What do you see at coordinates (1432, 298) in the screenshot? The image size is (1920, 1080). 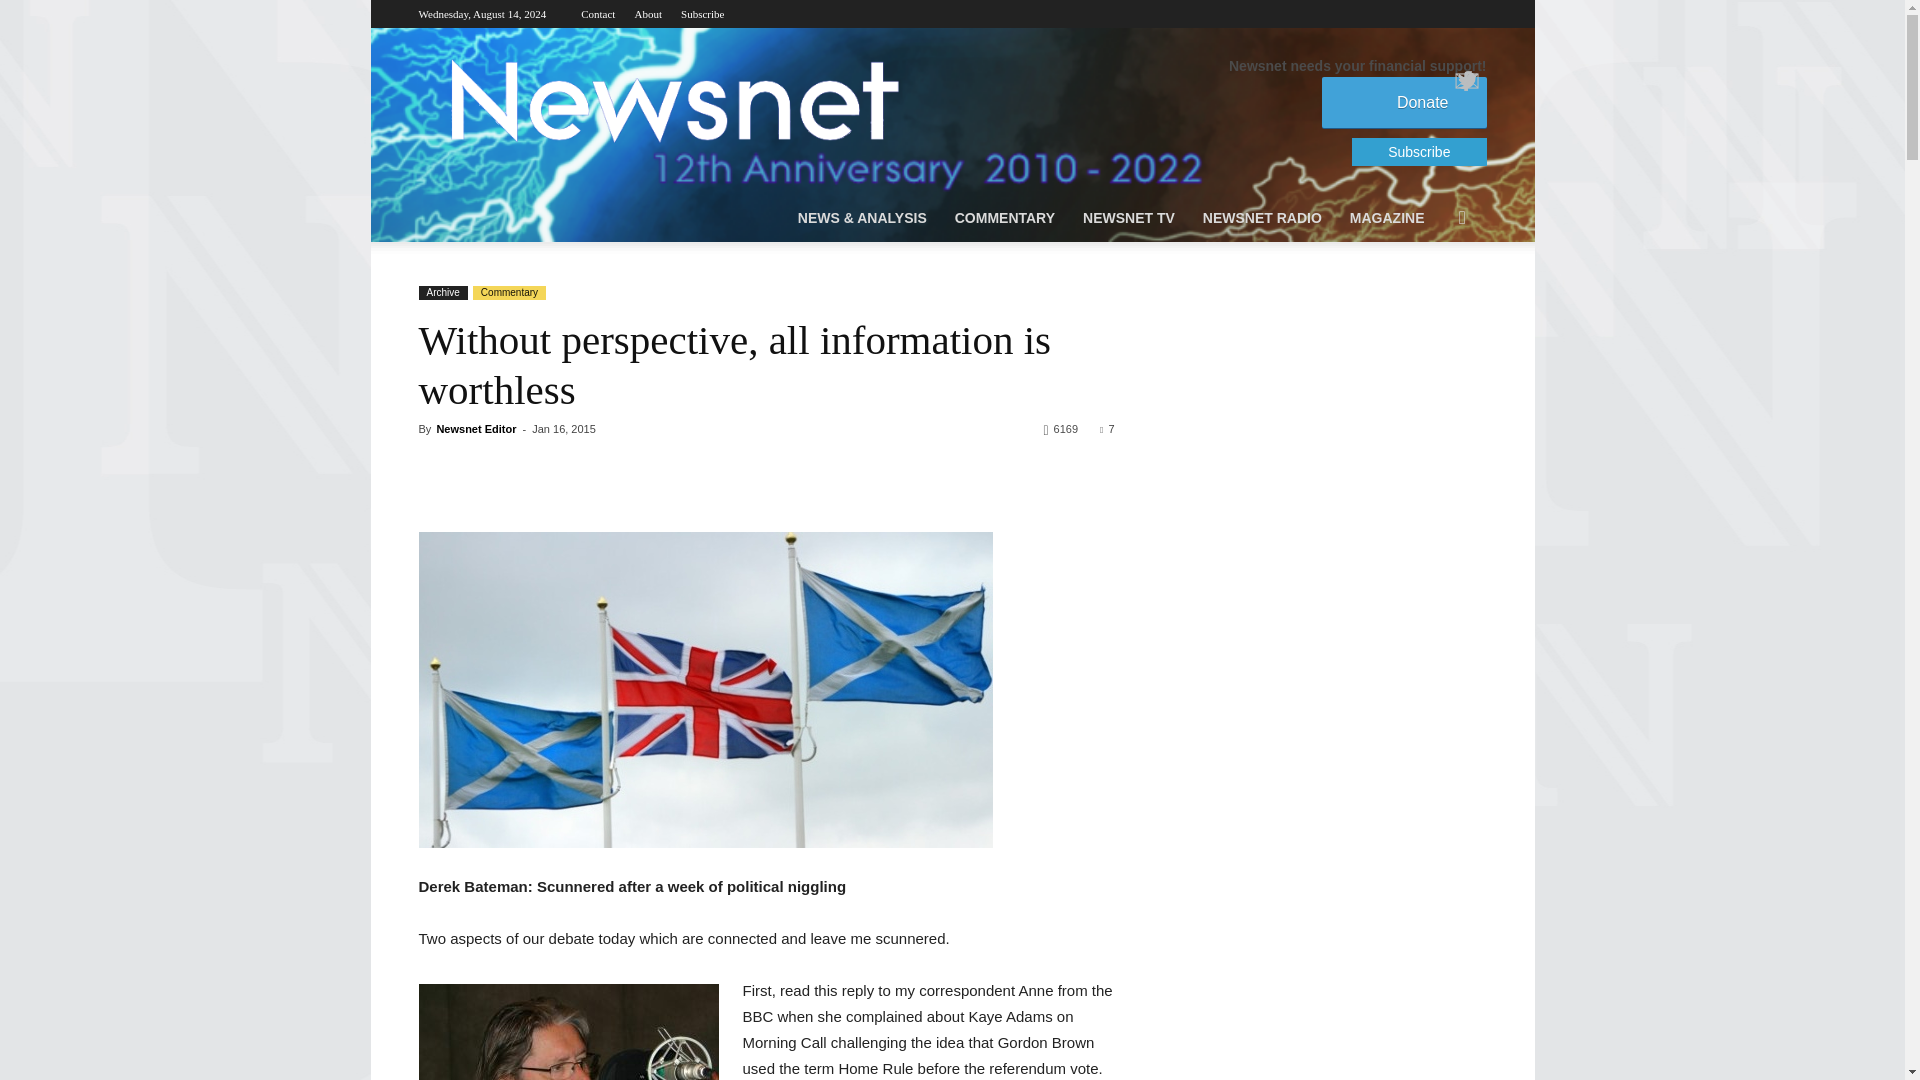 I see `Search` at bounding box center [1432, 298].